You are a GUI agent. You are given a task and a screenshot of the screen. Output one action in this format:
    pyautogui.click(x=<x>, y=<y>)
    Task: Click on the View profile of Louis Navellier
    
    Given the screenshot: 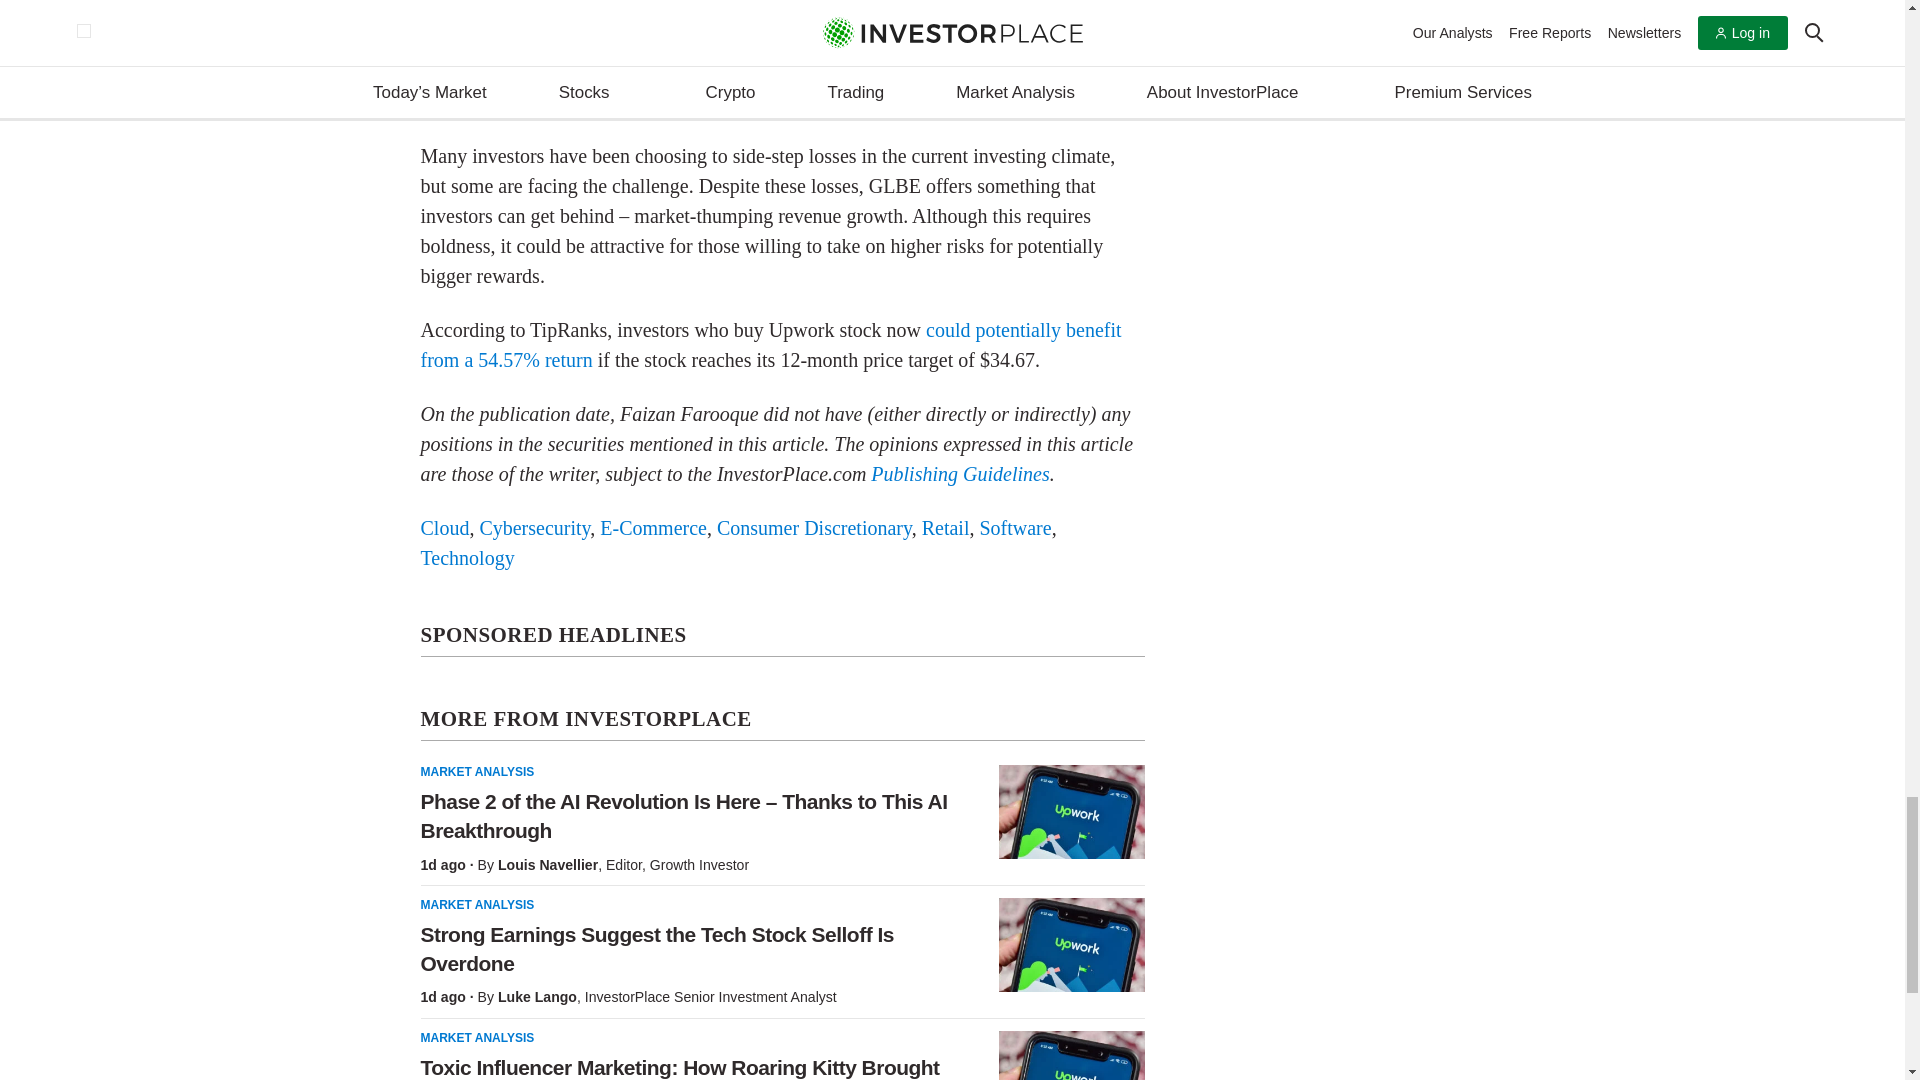 What is the action you would take?
    pyautogui.click(x=547, y=864)
    